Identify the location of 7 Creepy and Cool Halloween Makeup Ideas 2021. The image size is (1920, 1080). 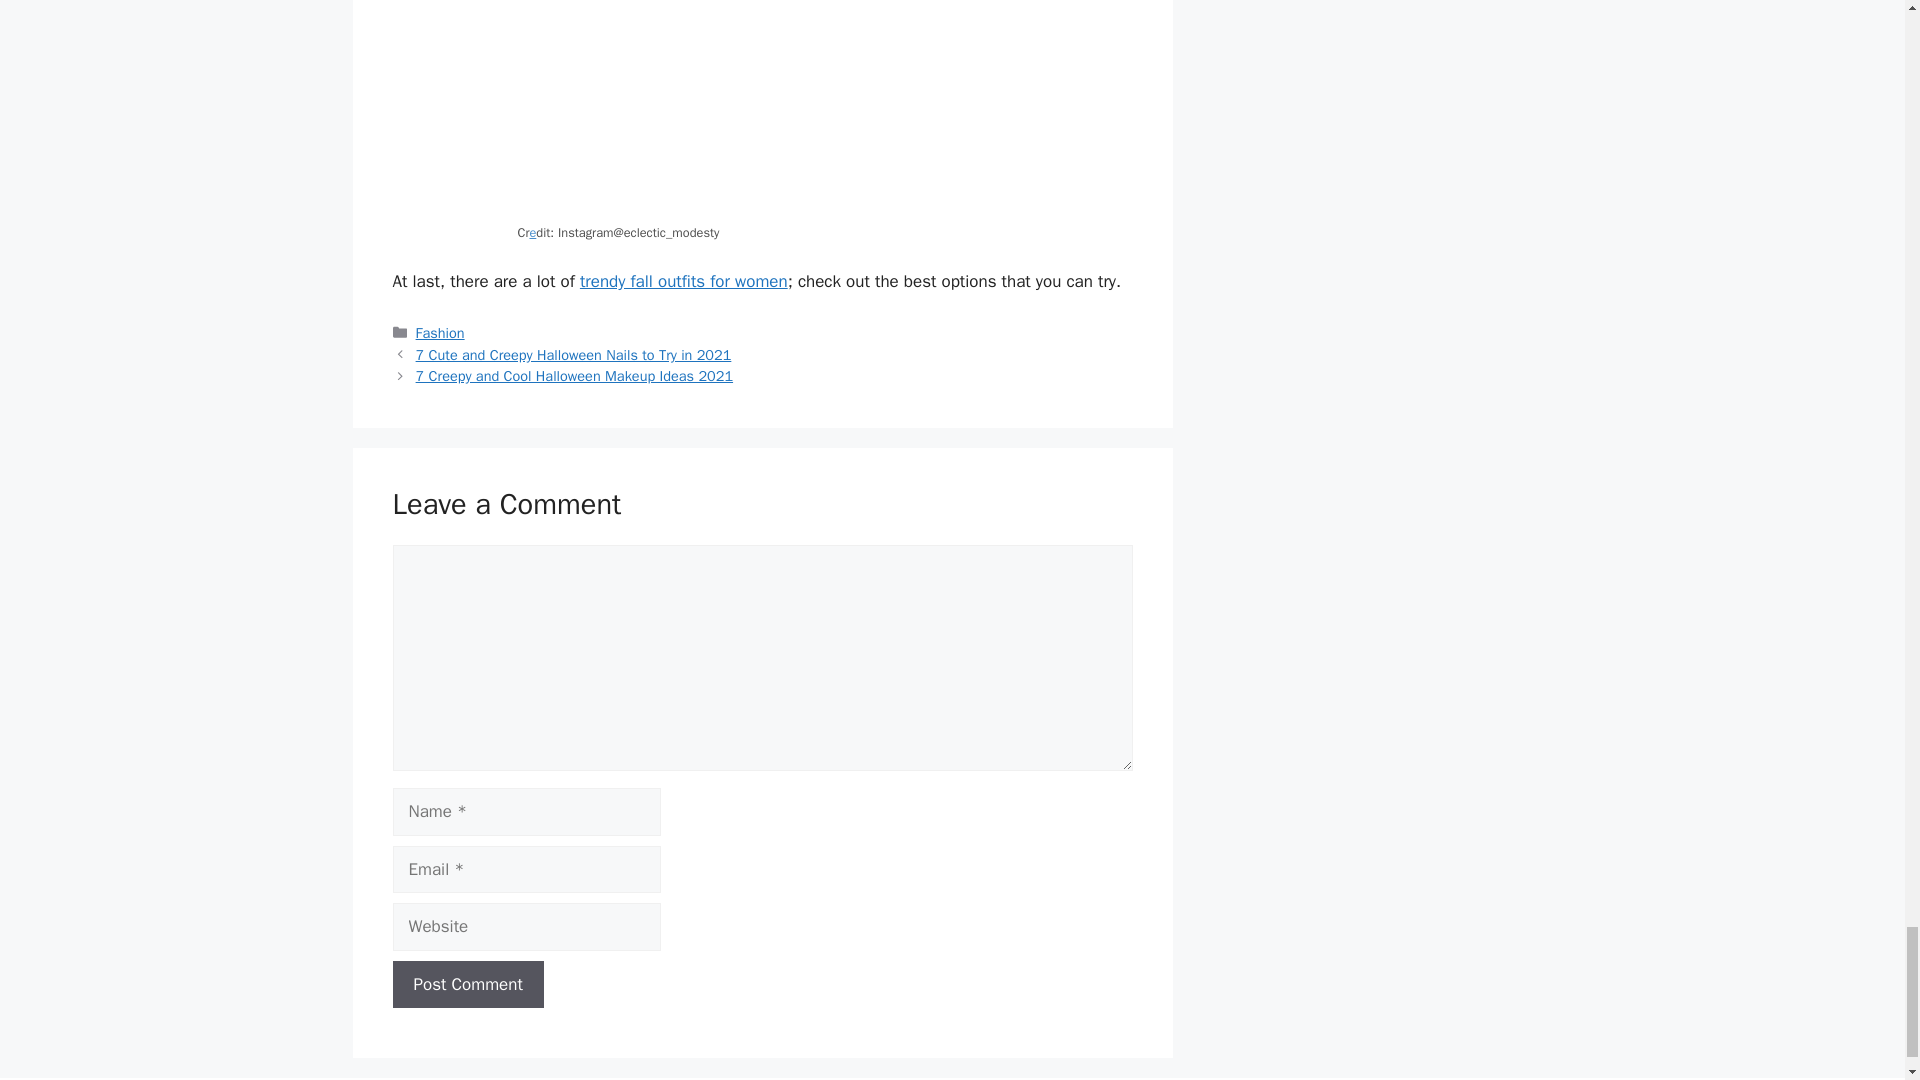
(574, 376).